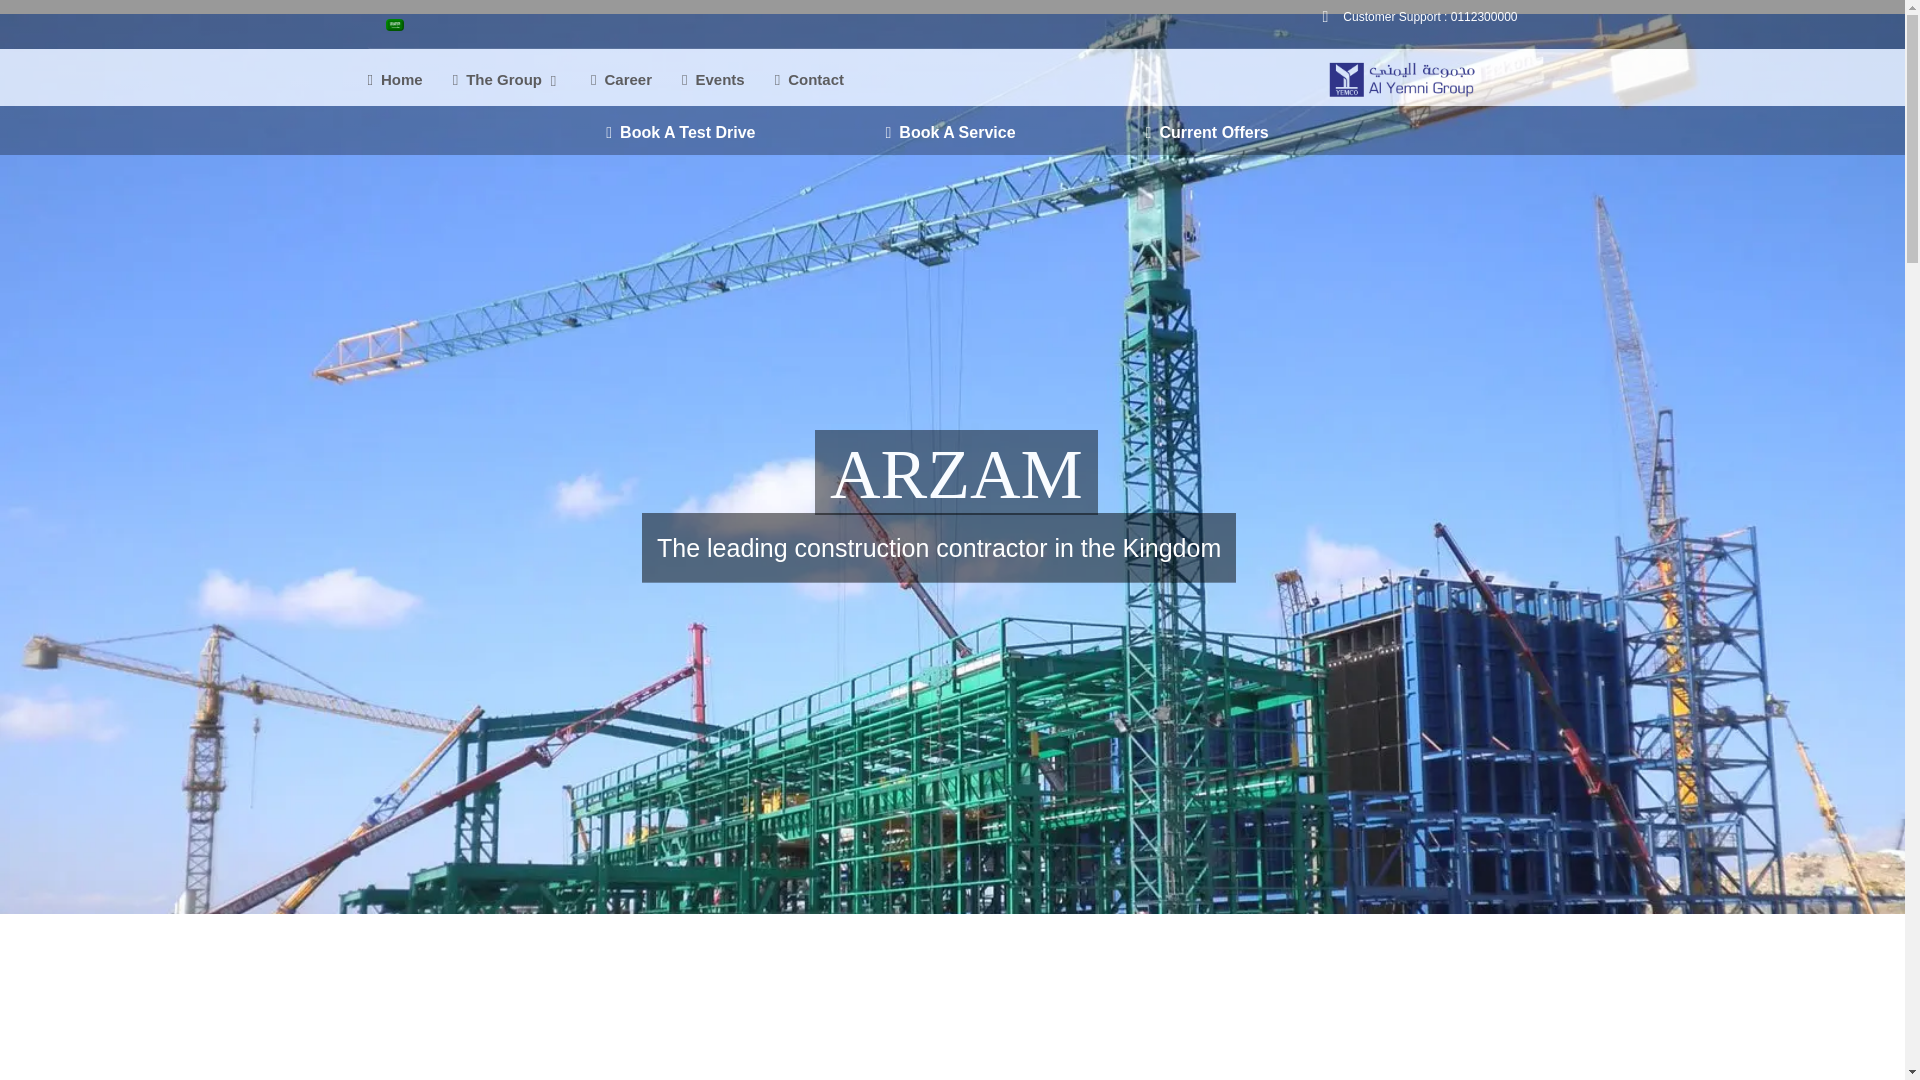 The width and height of the screenshot is (1920, 1080). Describe the element at coordinates (712, 80) in the screenshot. I see `Events` at that location.